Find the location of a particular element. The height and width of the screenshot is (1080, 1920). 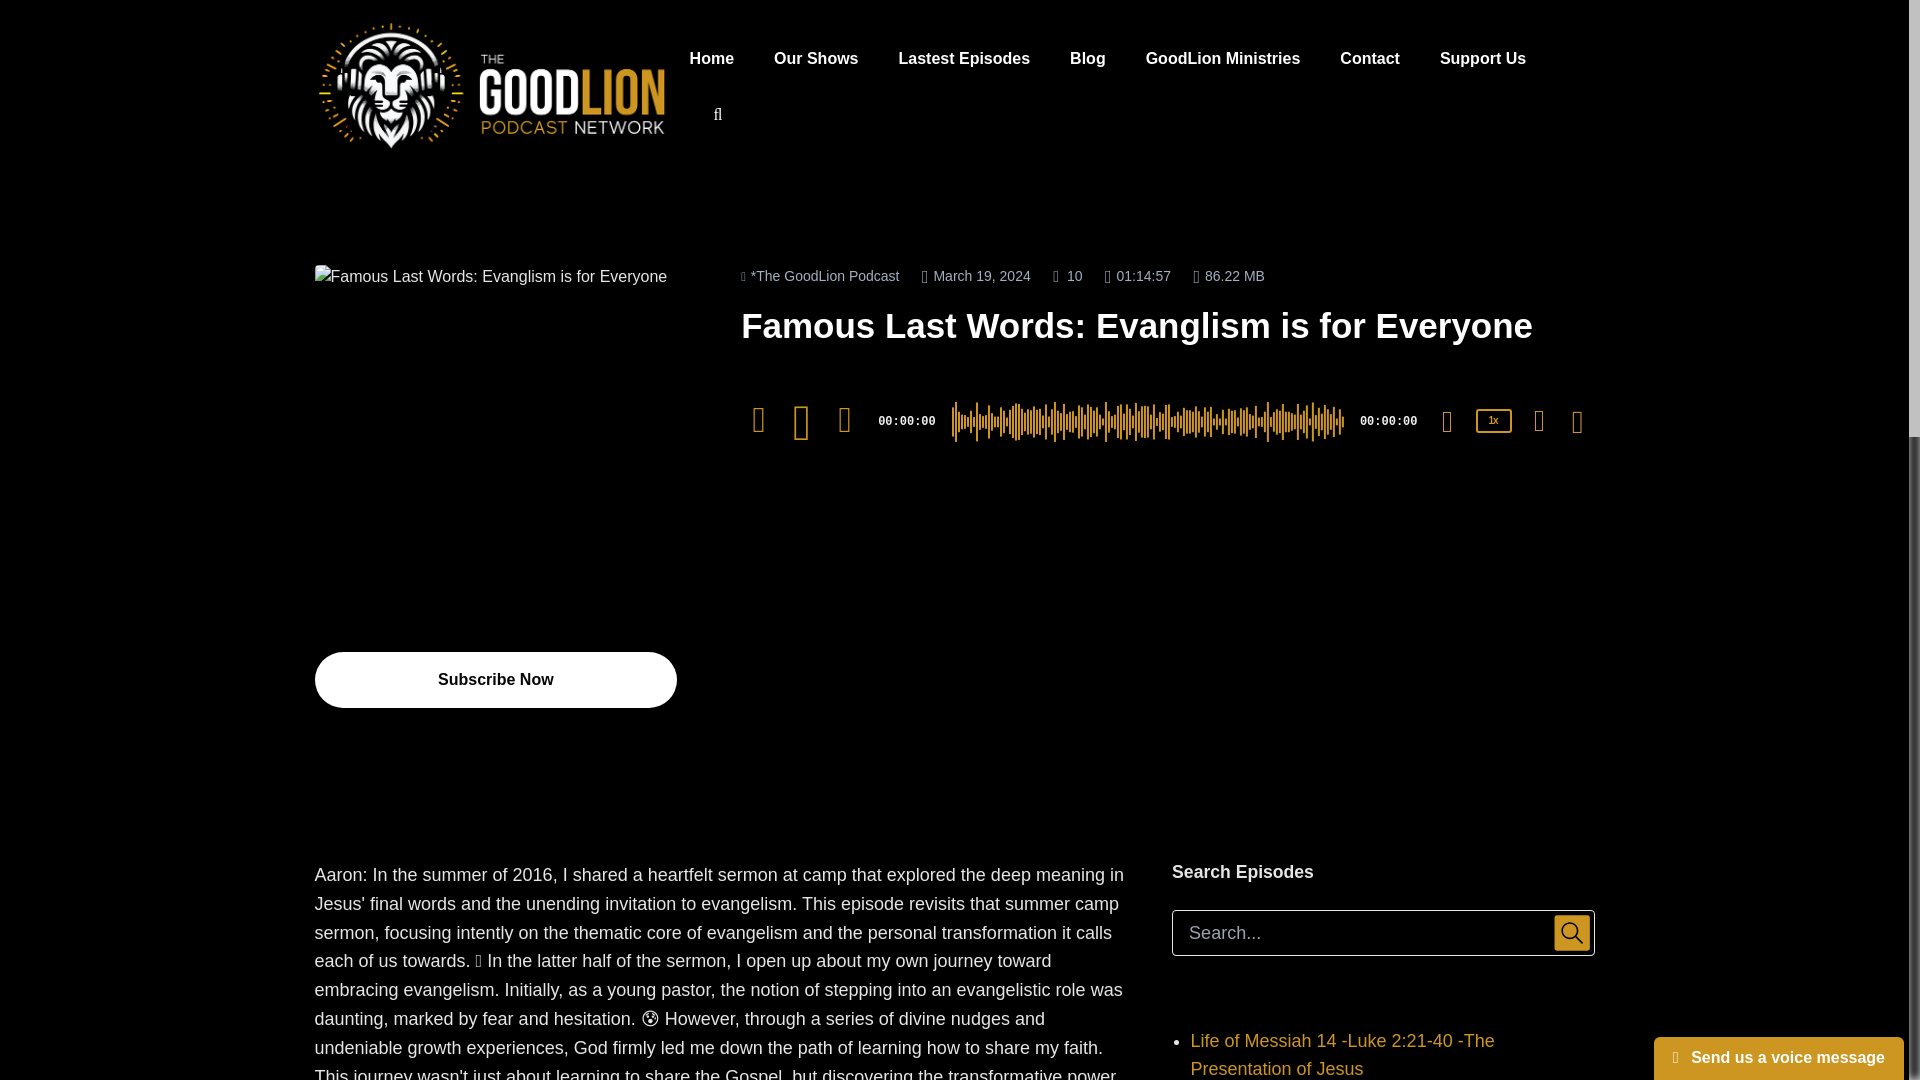

Episode Duration is located at coordinates (1138, 275).